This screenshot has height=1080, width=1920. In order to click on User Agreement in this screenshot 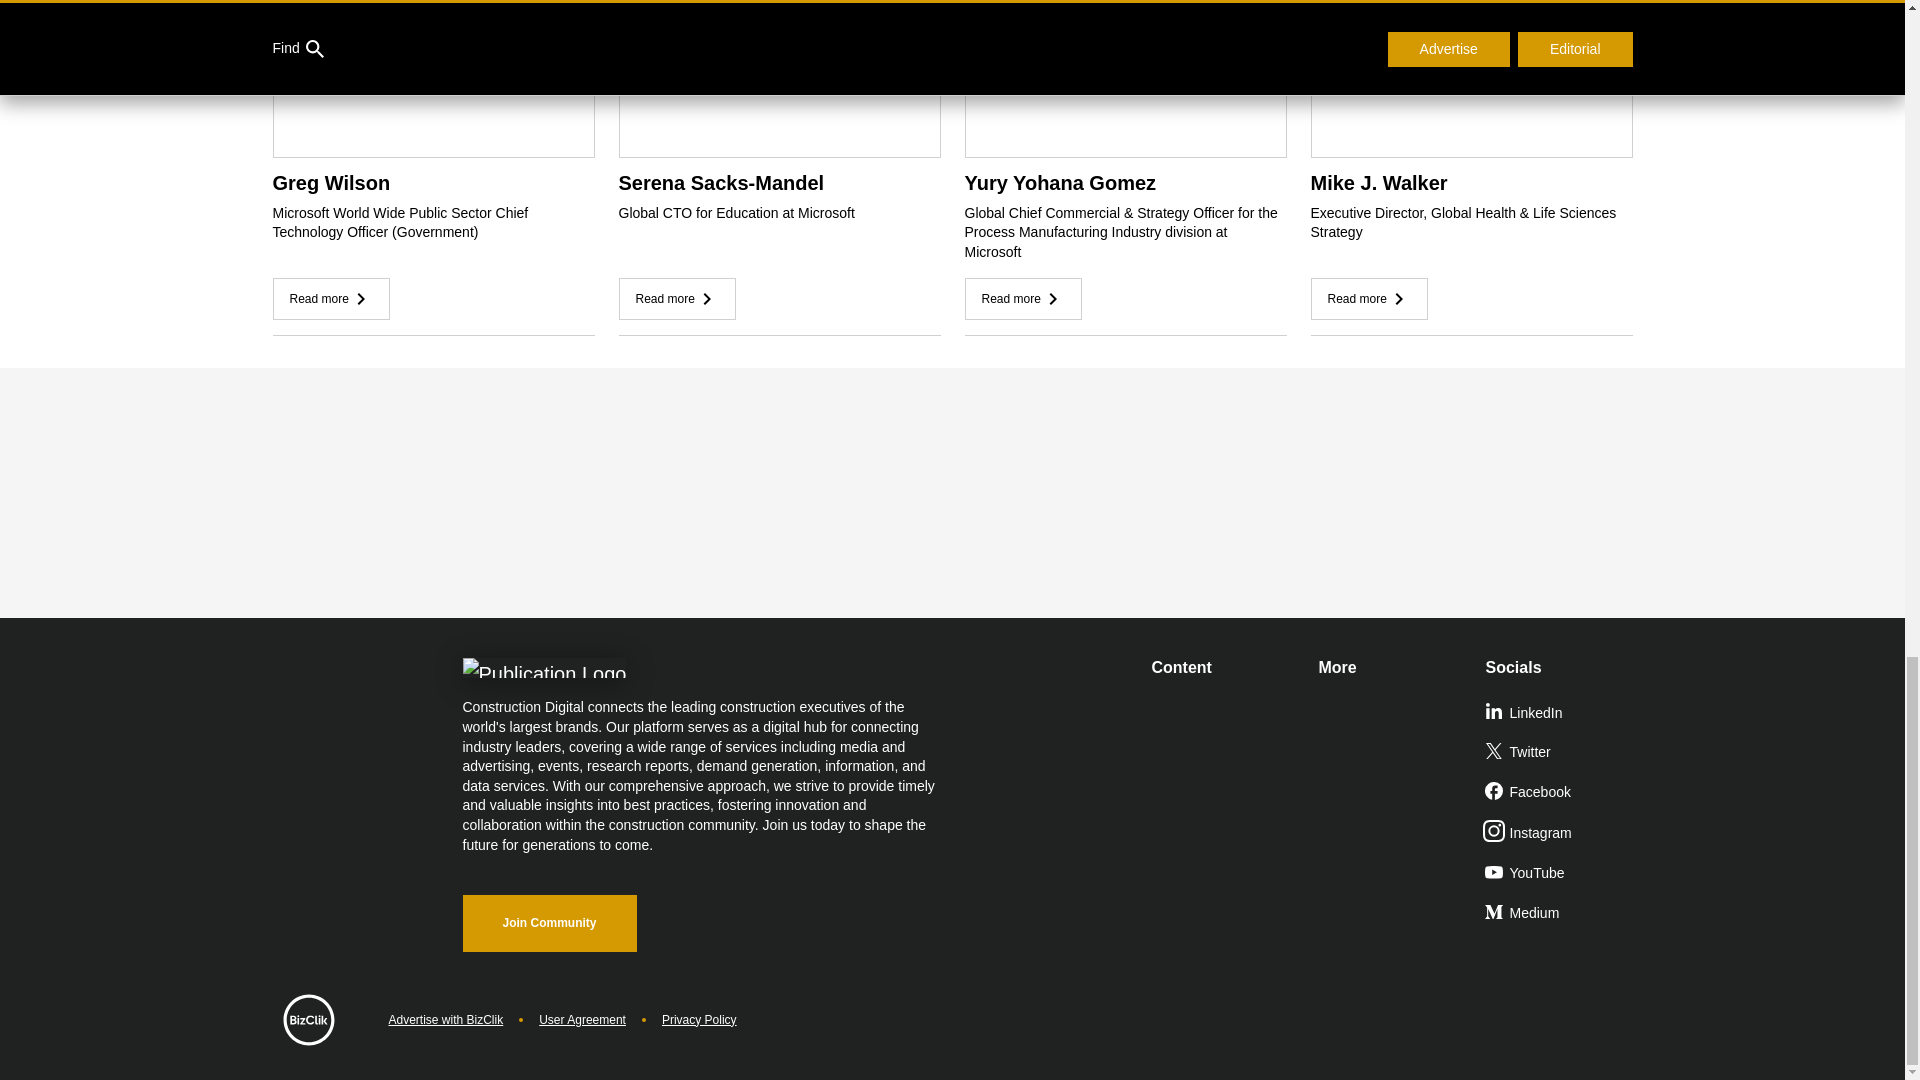, I will do `click(582, 1020)`.